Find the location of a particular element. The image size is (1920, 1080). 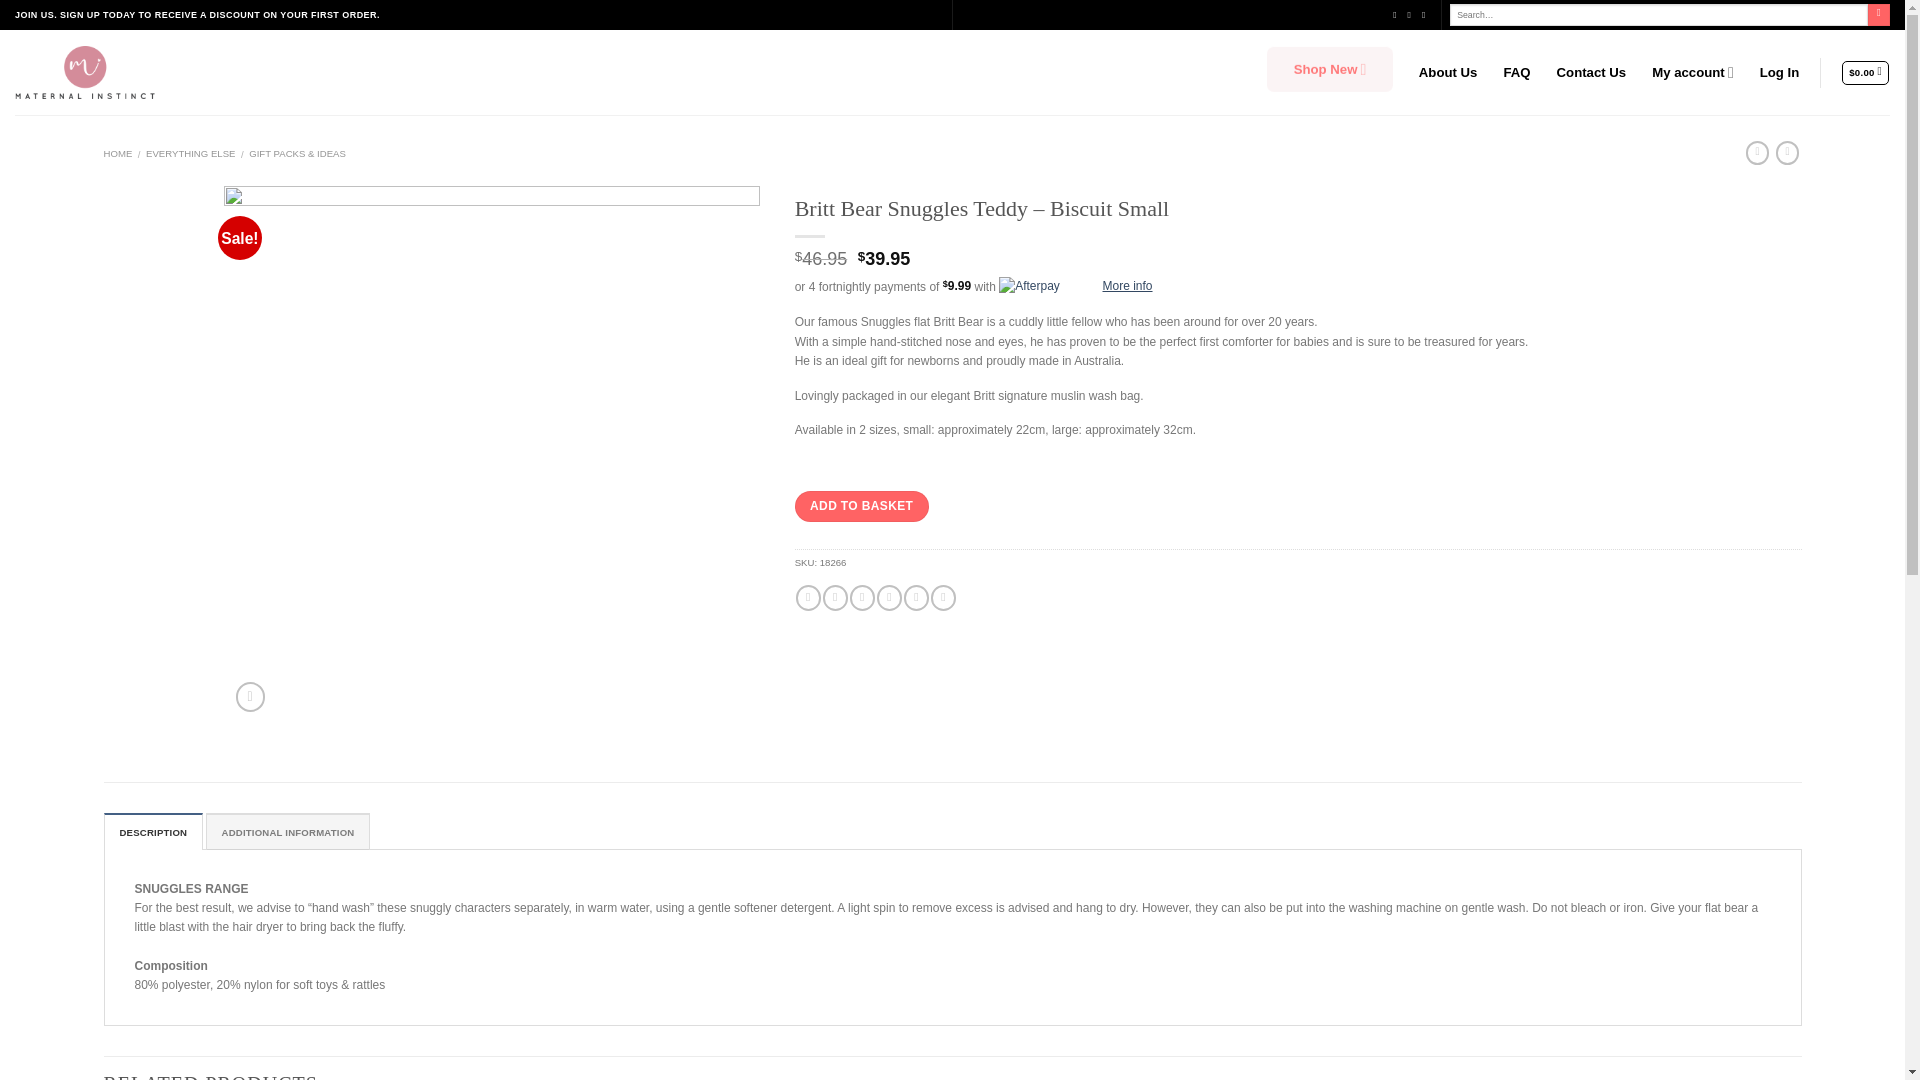

Share on Twitter is located at coordinates (836, 598).